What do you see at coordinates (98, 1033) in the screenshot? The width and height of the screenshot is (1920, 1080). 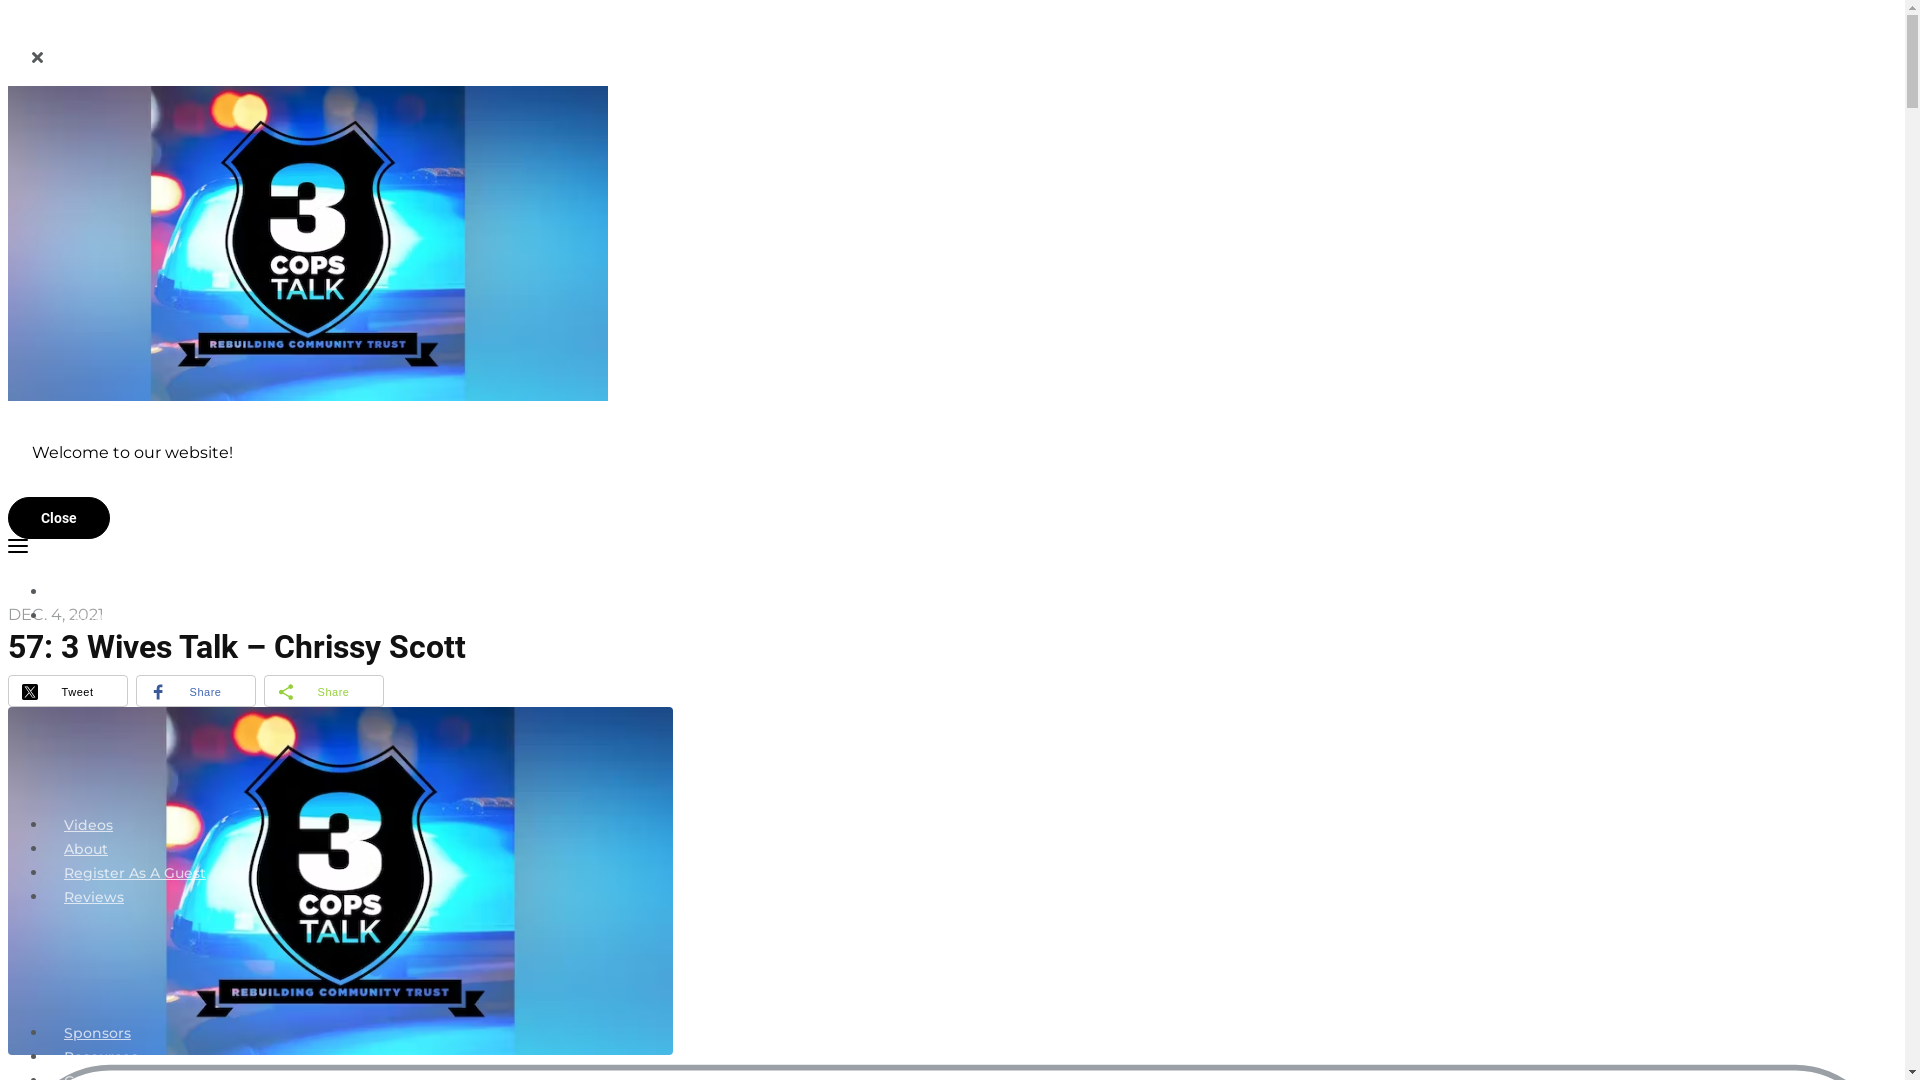 I see `Sponsors` at bounding box center [98, 1033].